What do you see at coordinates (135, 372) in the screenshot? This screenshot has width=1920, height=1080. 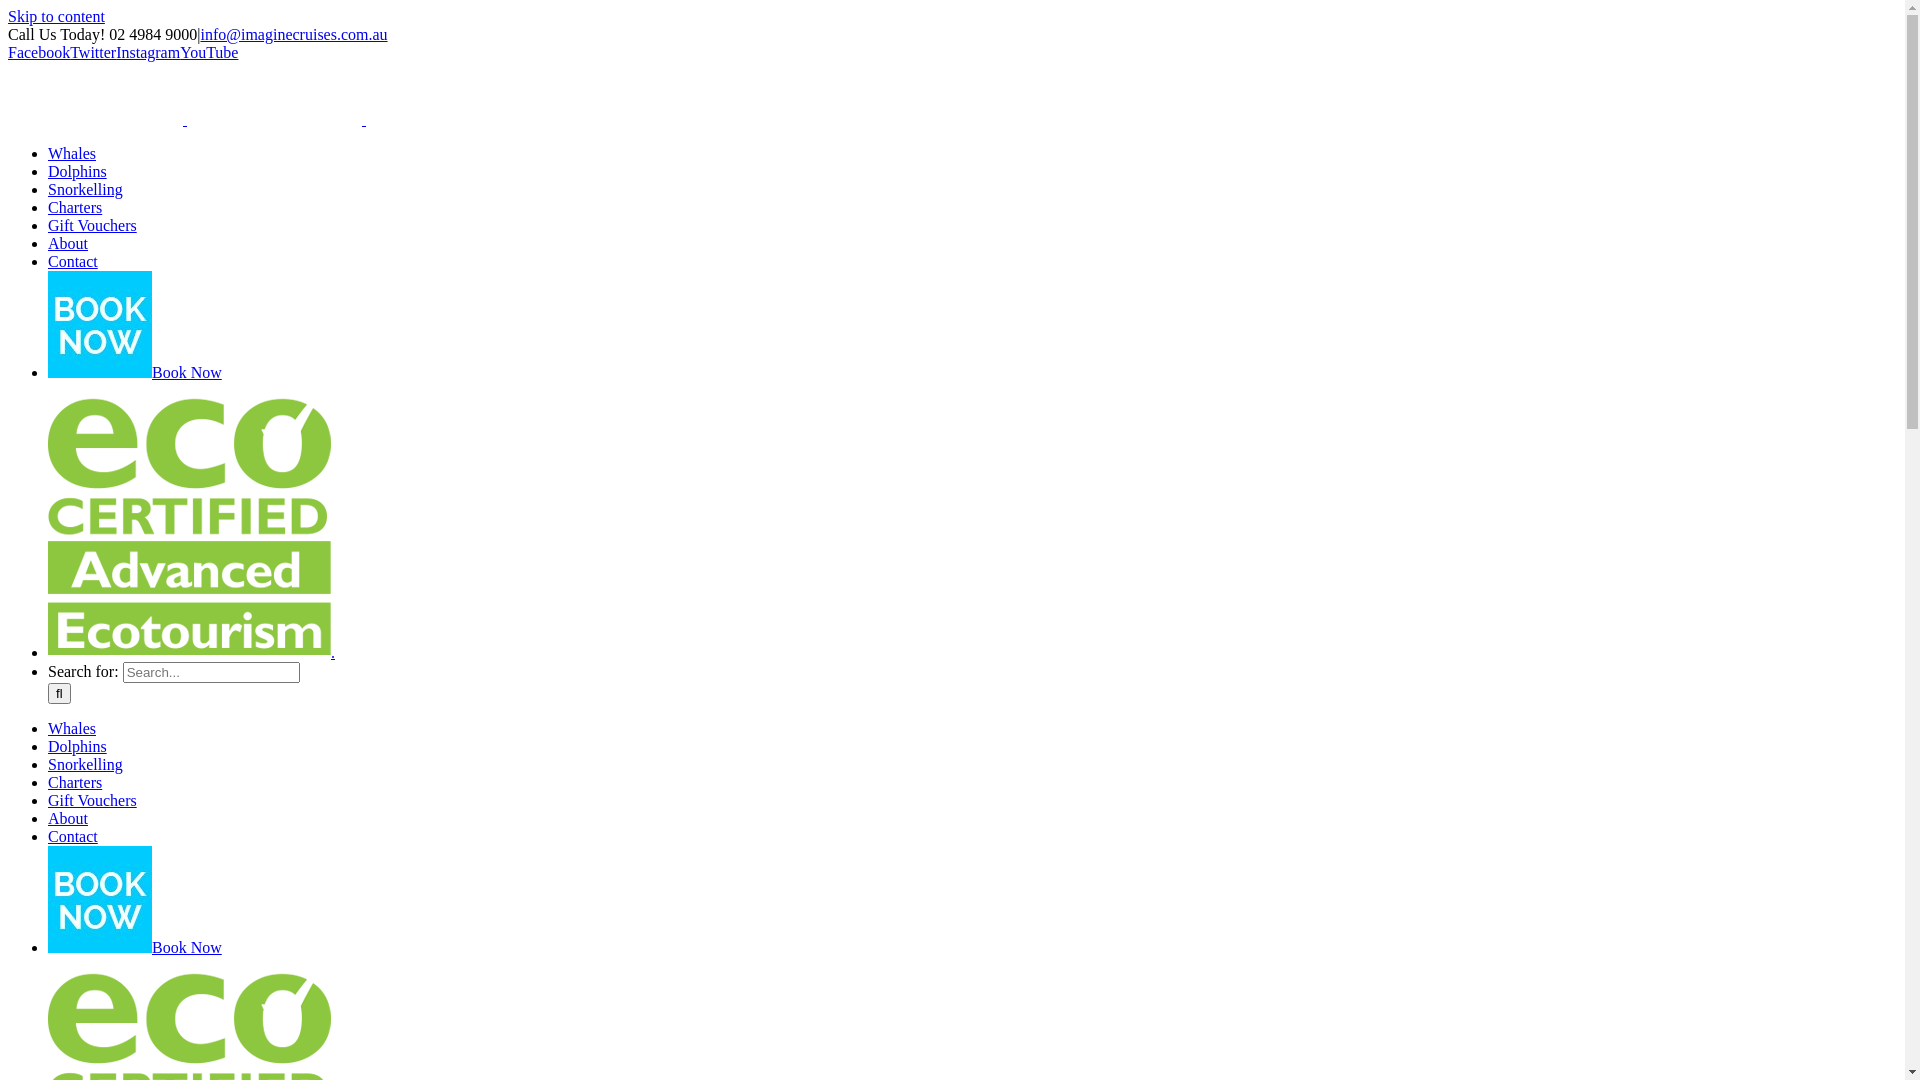 I see `Book Now` at bounding box center [135, 372].